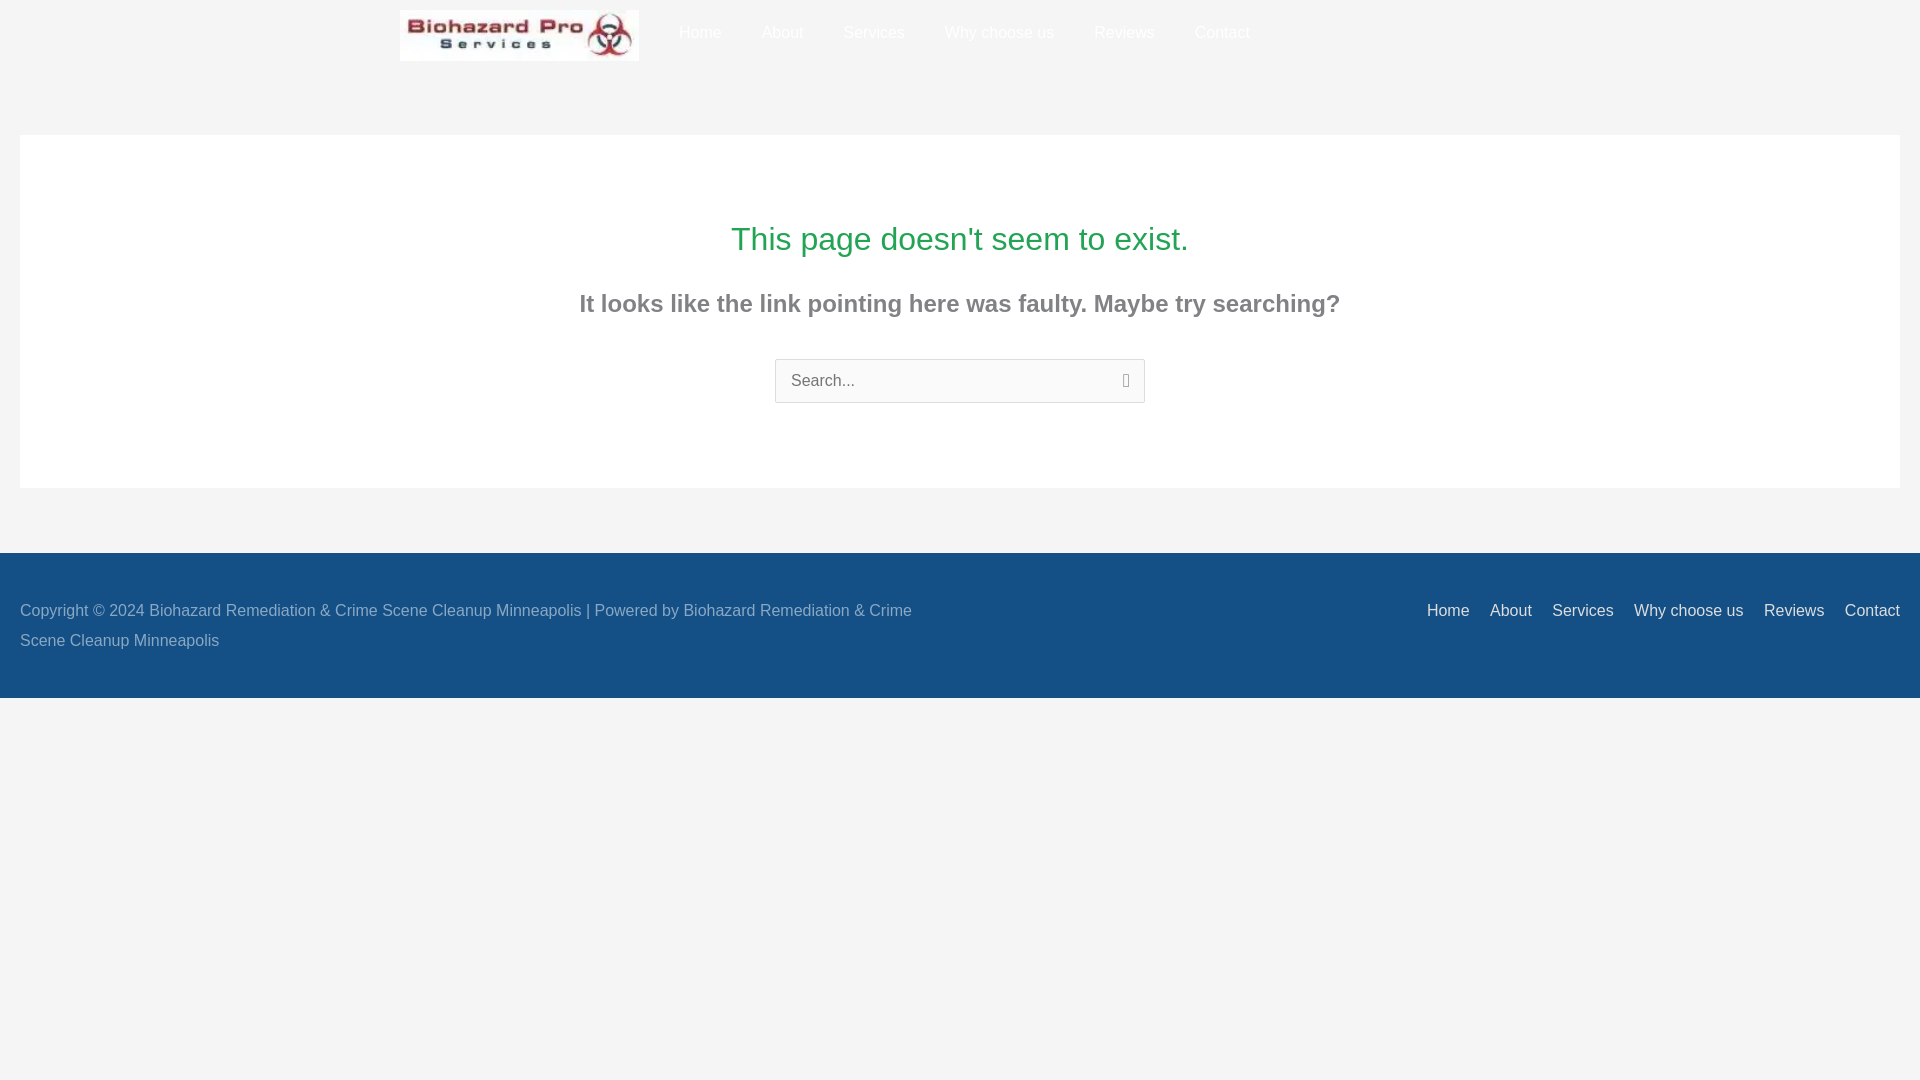 The height and width of the screenshot is (1080, 1920). Describe the element at coordinates (1786, 610) in the screenshot. I see `Reviews` at that location.